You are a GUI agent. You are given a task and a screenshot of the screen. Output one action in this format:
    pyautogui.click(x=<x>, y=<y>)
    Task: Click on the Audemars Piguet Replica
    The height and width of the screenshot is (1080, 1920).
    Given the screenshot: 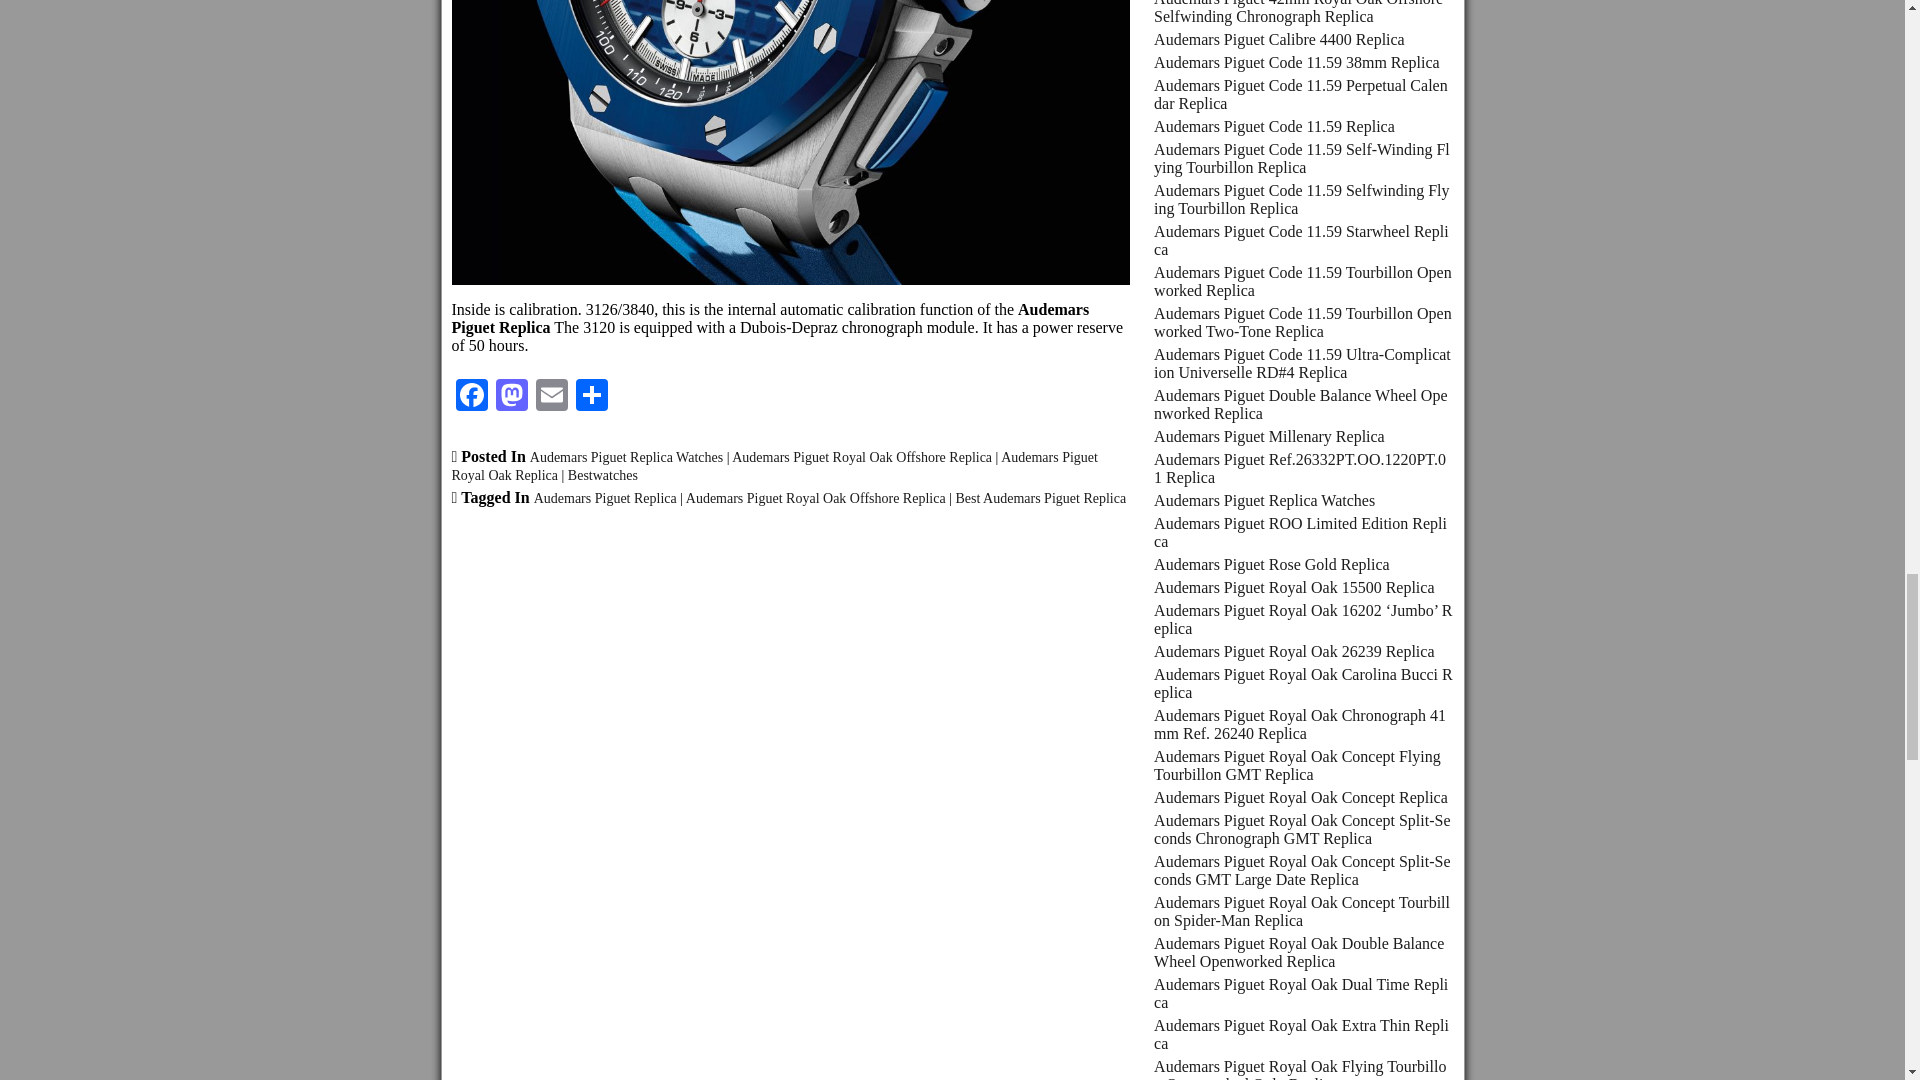 What is the action you would take?
    pyautogui.click(x=605, y=498)
    